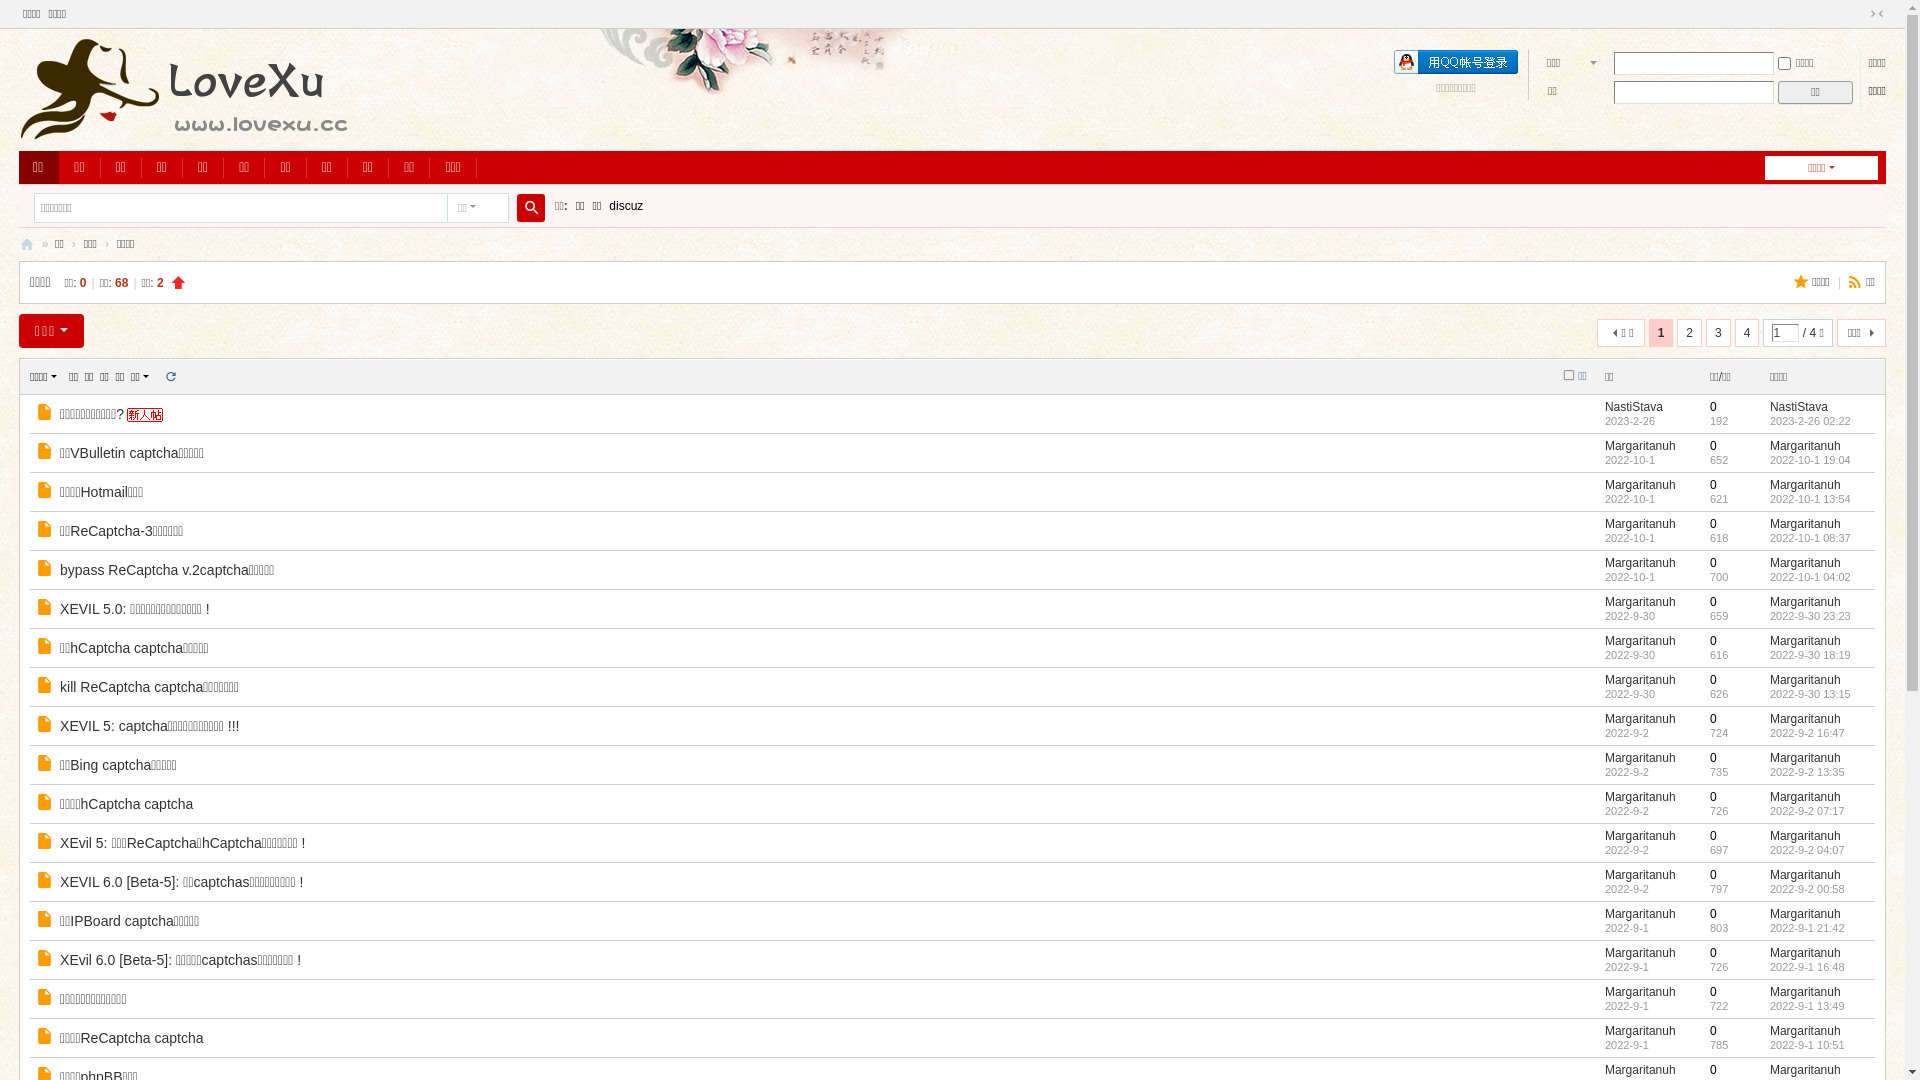 The height and width of the screenshot is (1080, 1920). I want to click on 0, so click(1714, 797).